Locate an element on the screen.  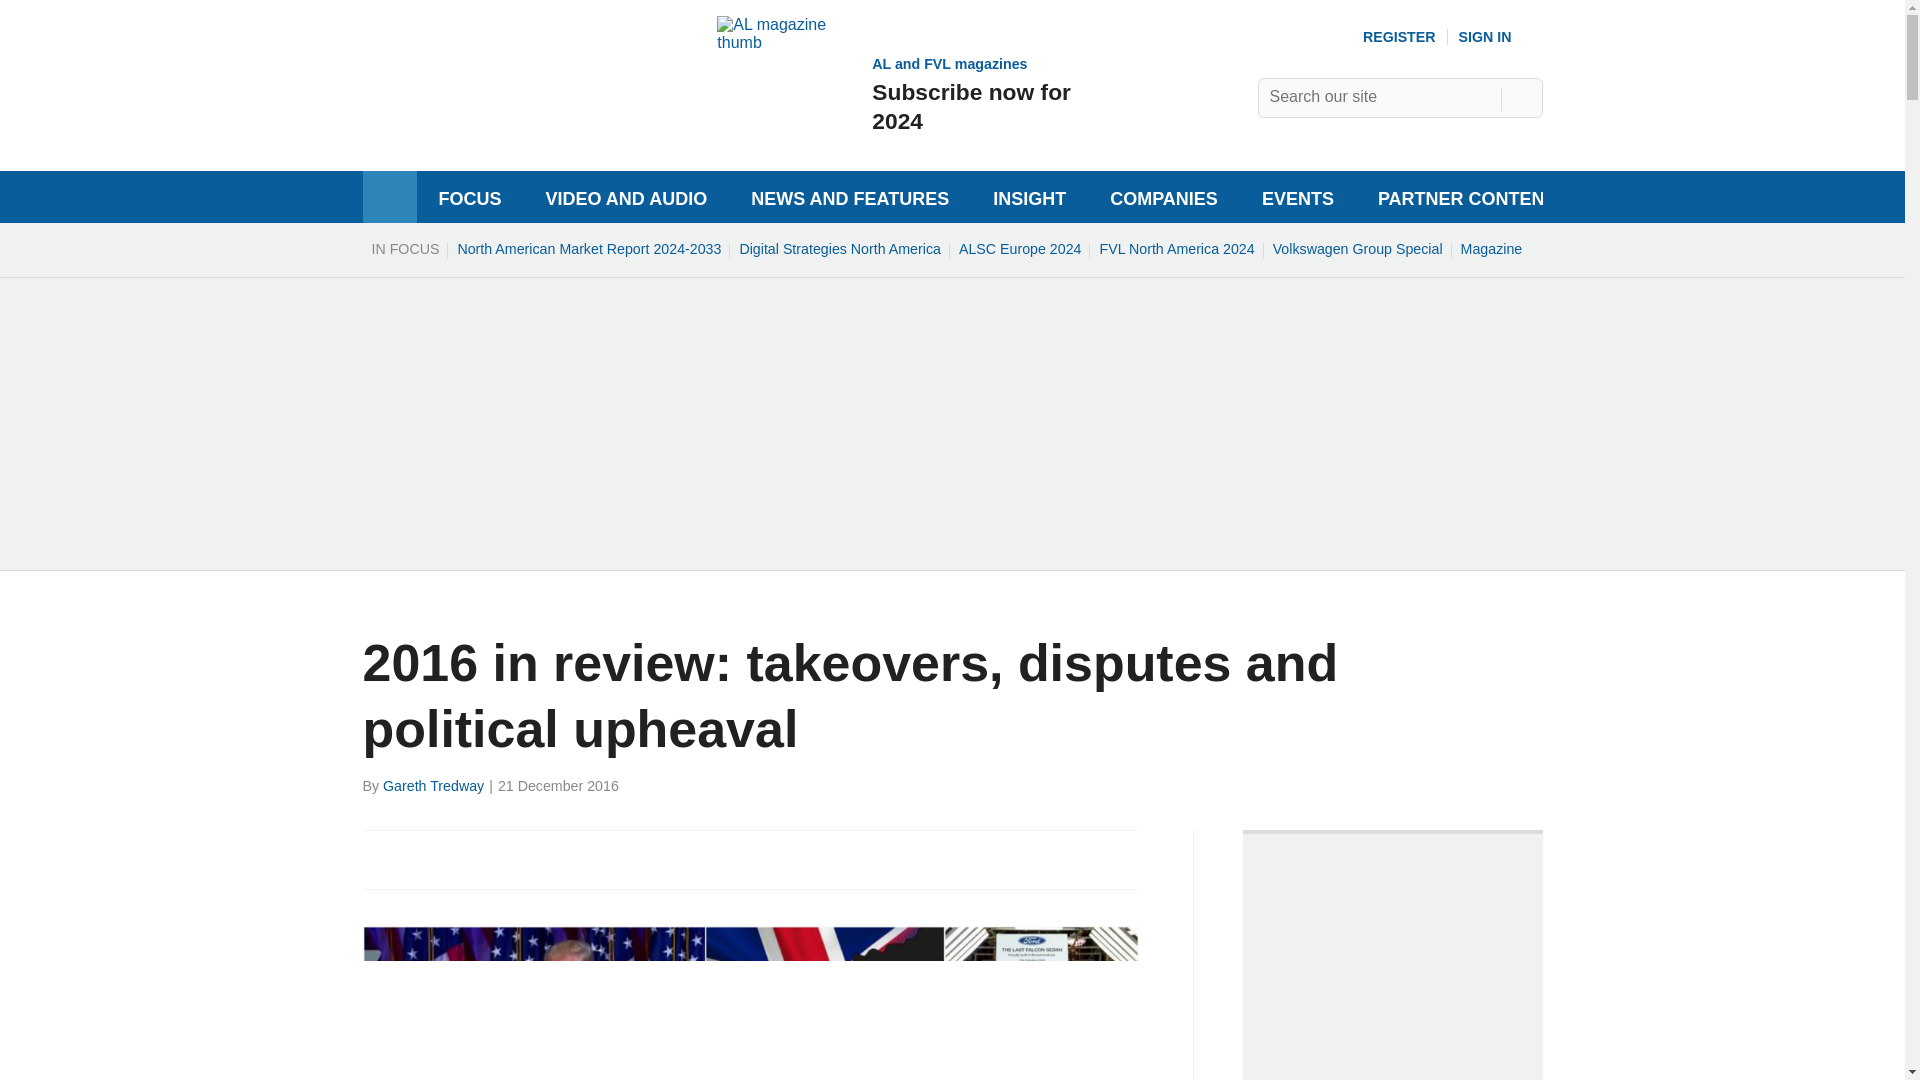
FVL North America 2024 is located at coordinates (1176, 248).